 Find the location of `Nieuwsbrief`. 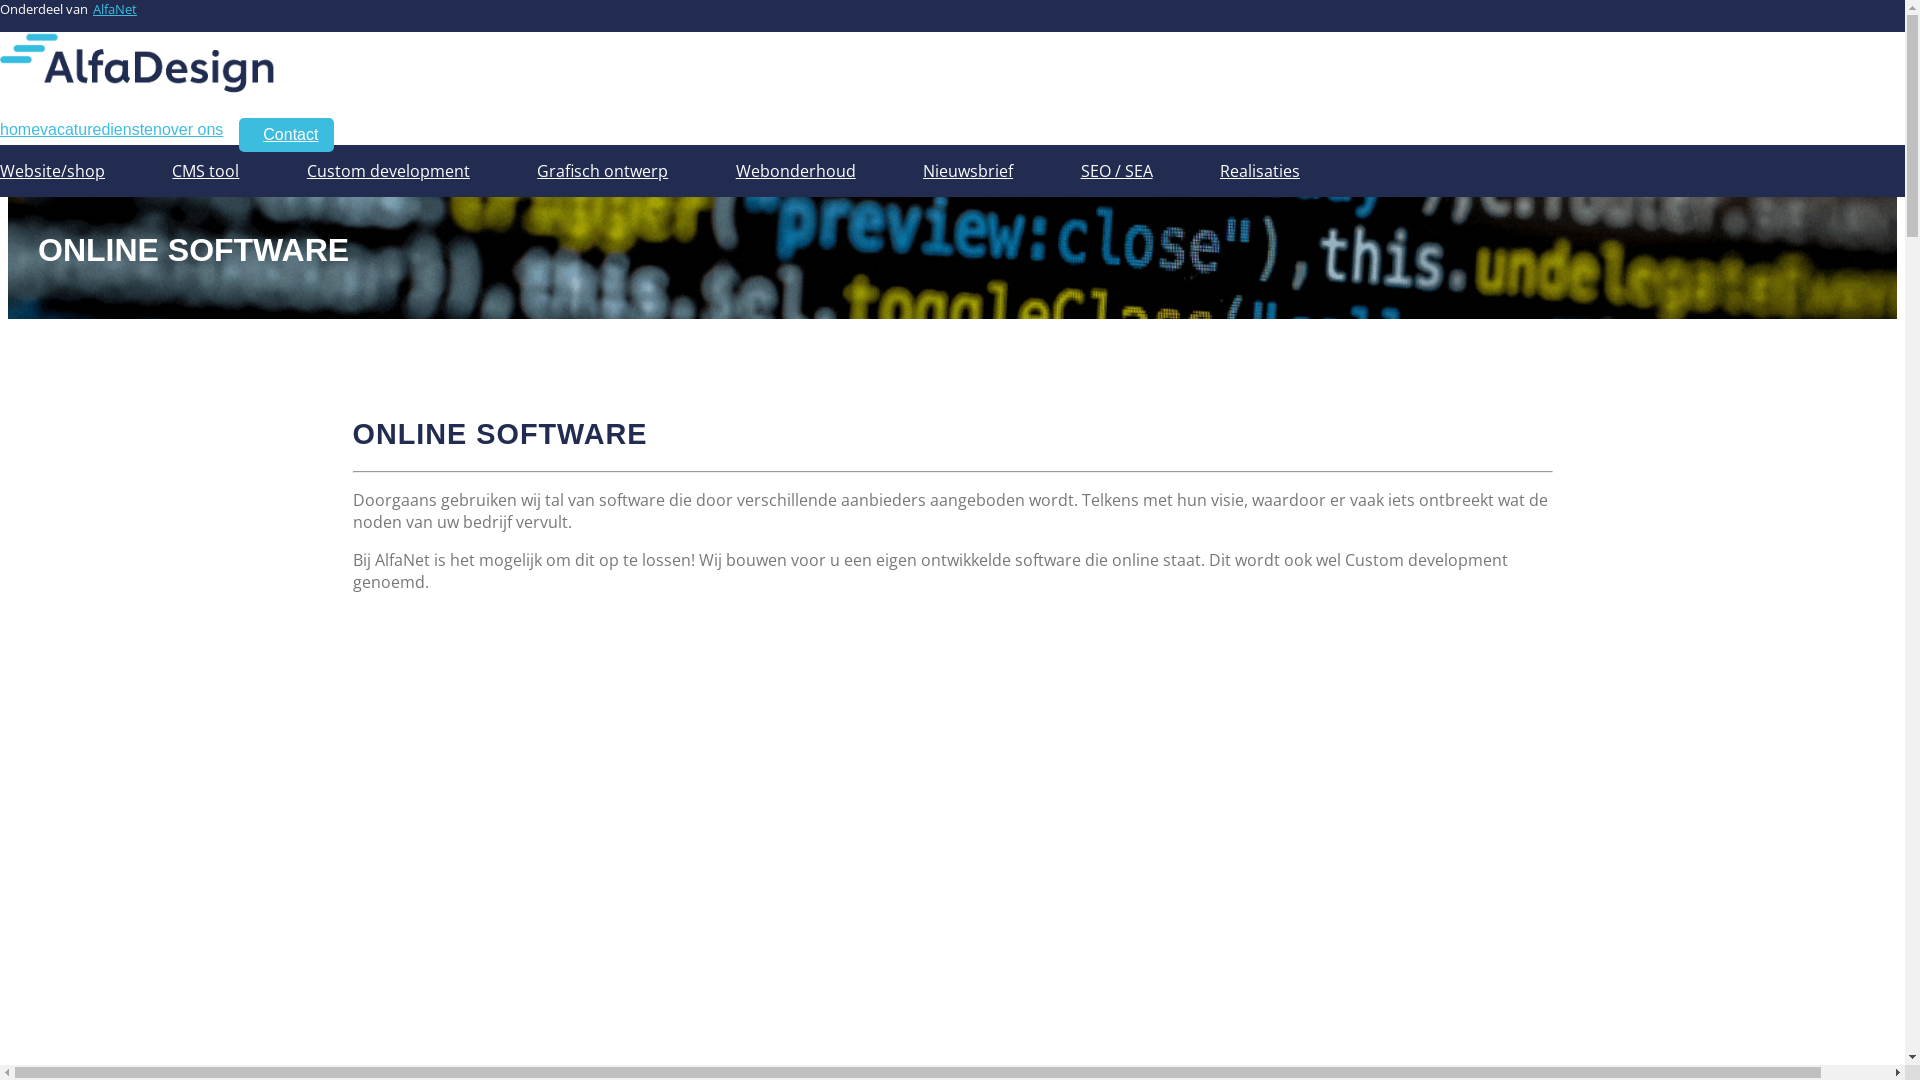

Nieuwsbrief is located at coordinates (968, 171).